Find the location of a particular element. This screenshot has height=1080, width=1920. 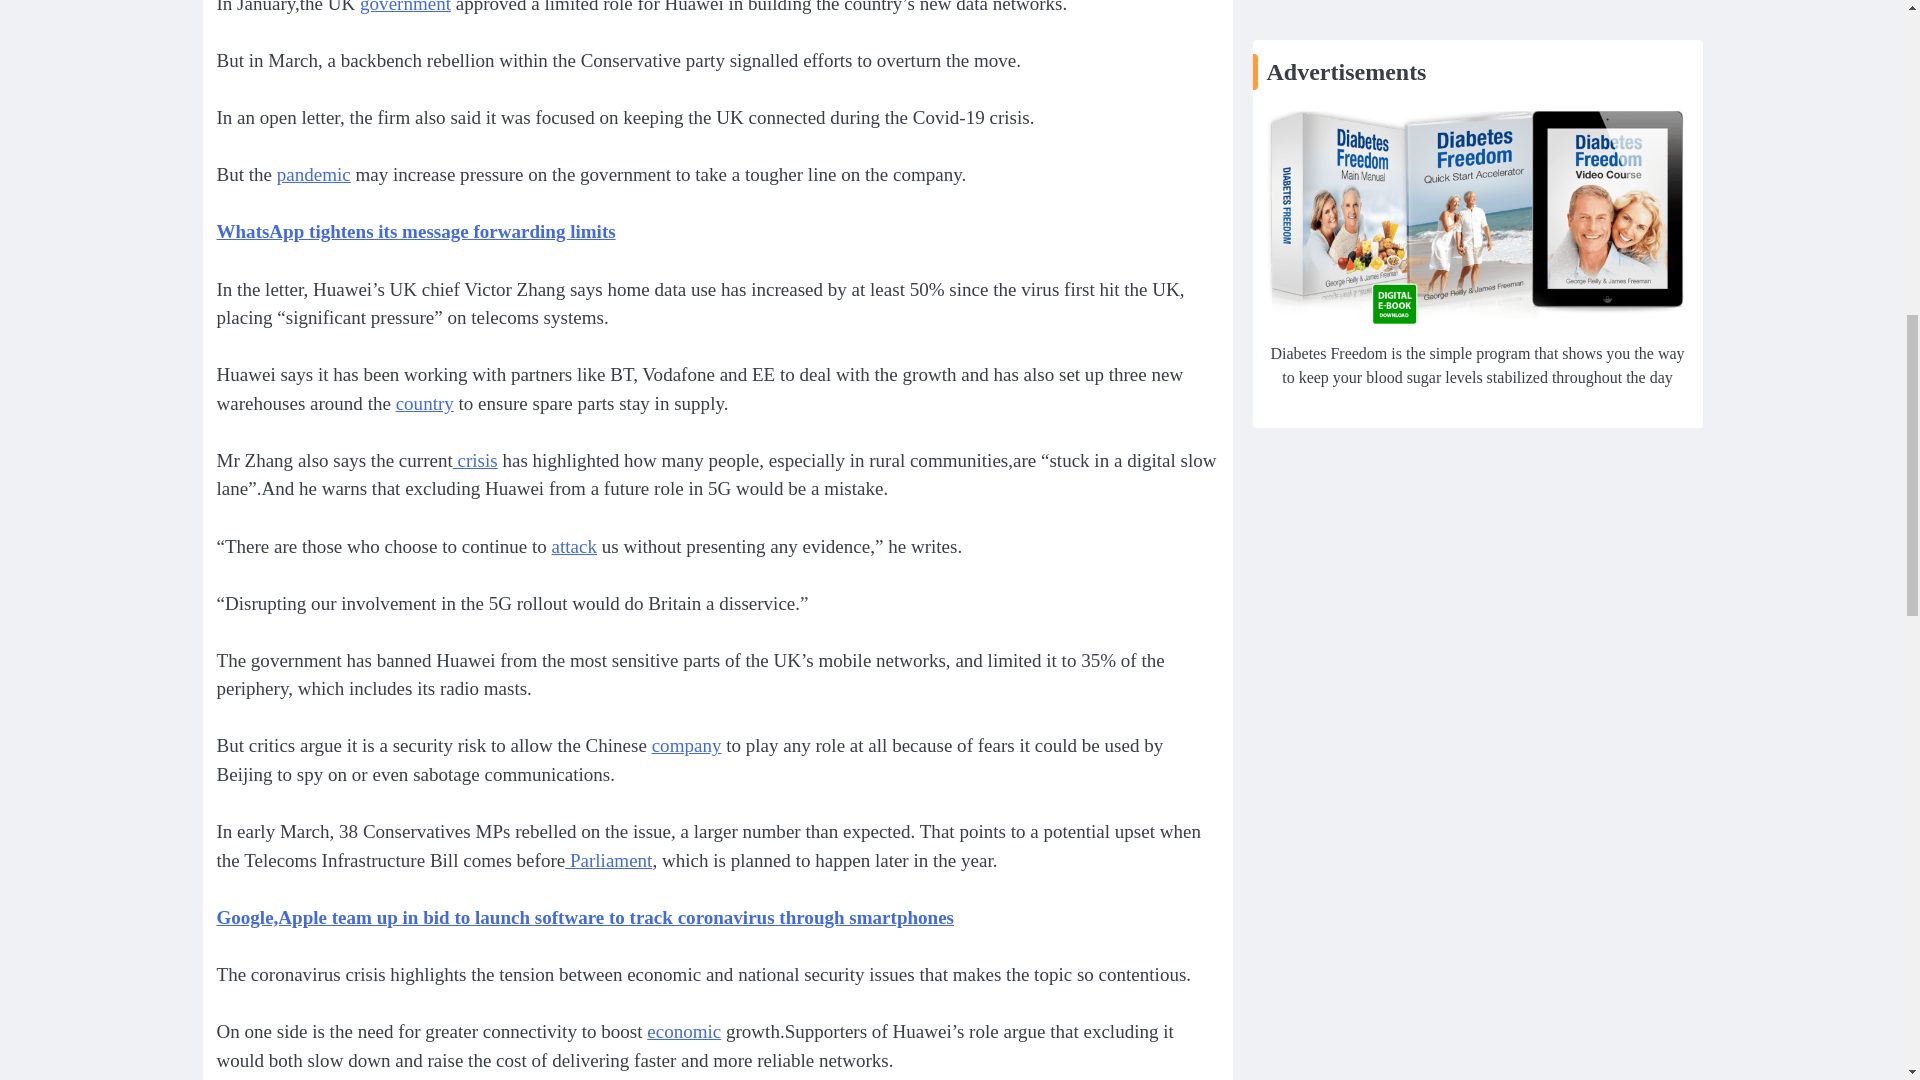

government is located at coordinates (406, 7).